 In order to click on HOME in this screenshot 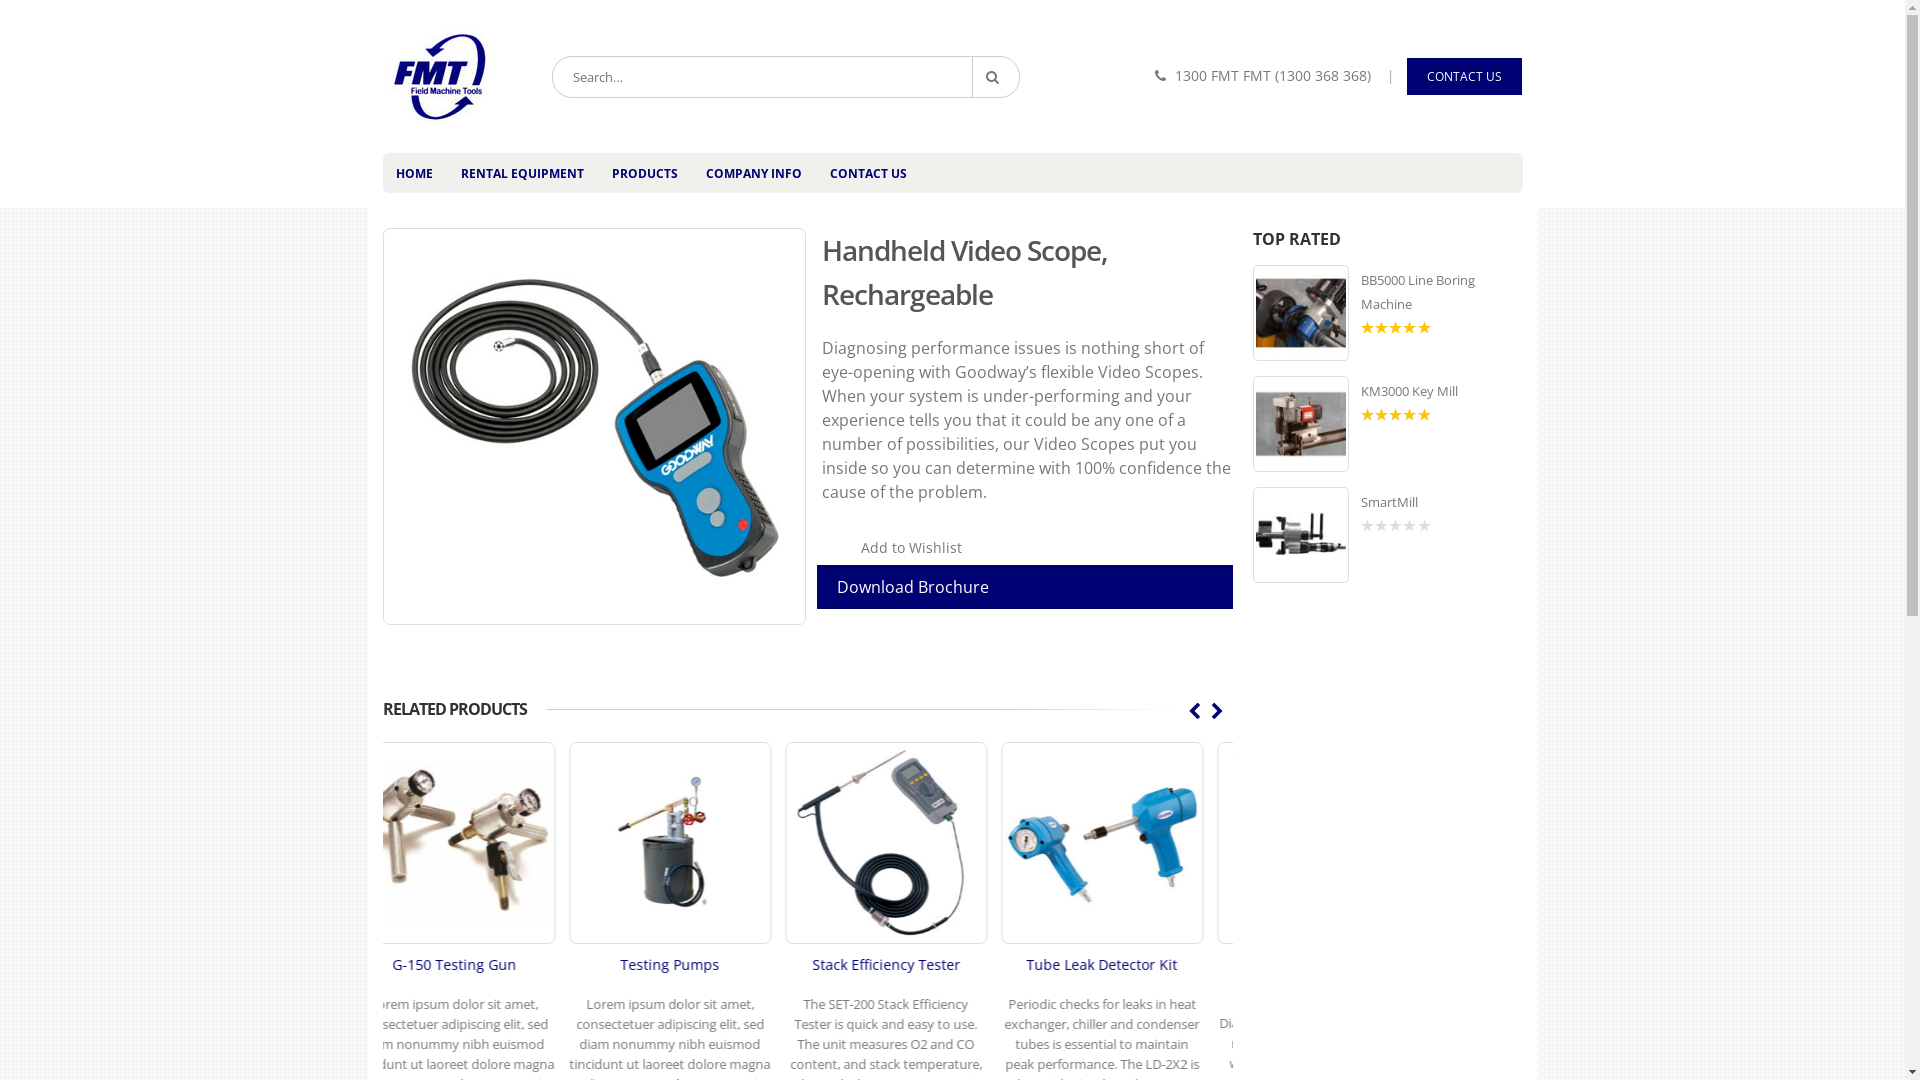, I will do `click(414, 173)`.